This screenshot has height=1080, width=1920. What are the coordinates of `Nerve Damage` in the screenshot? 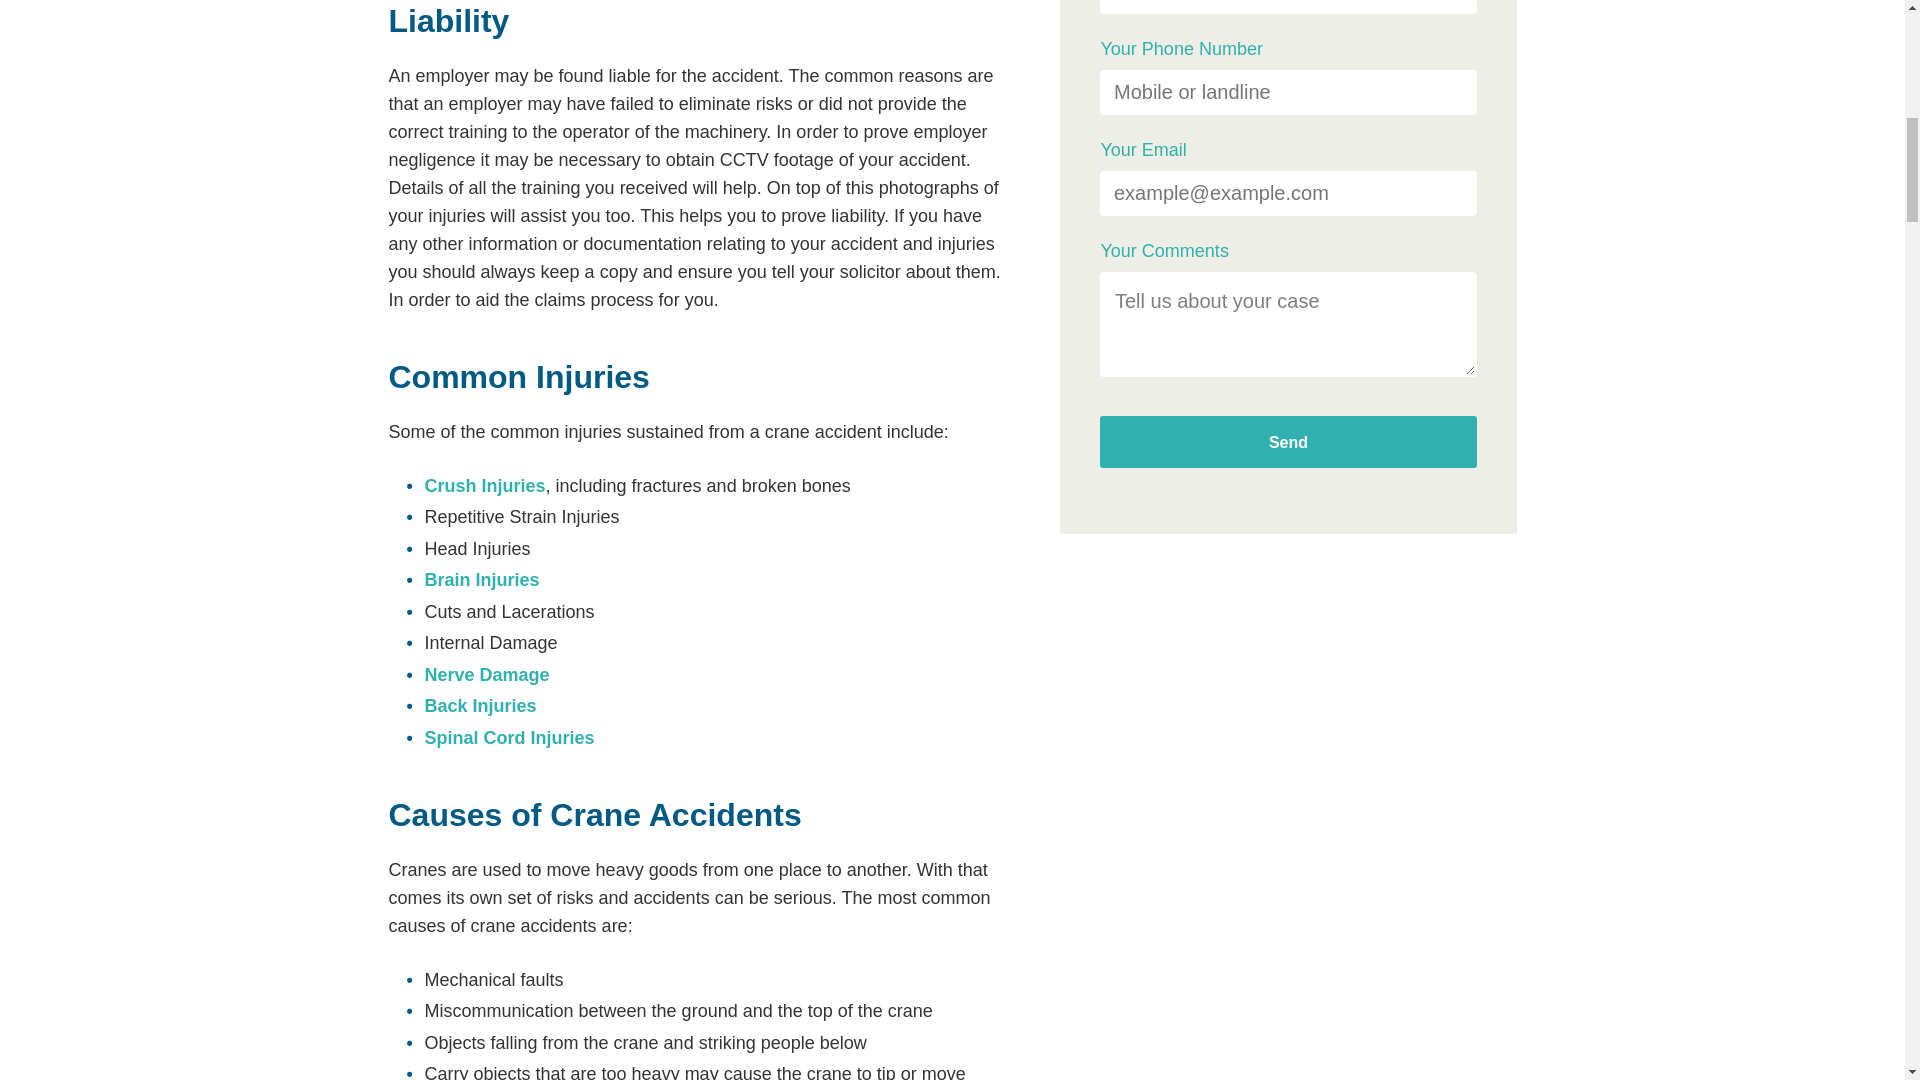 It's located at (486, 674).